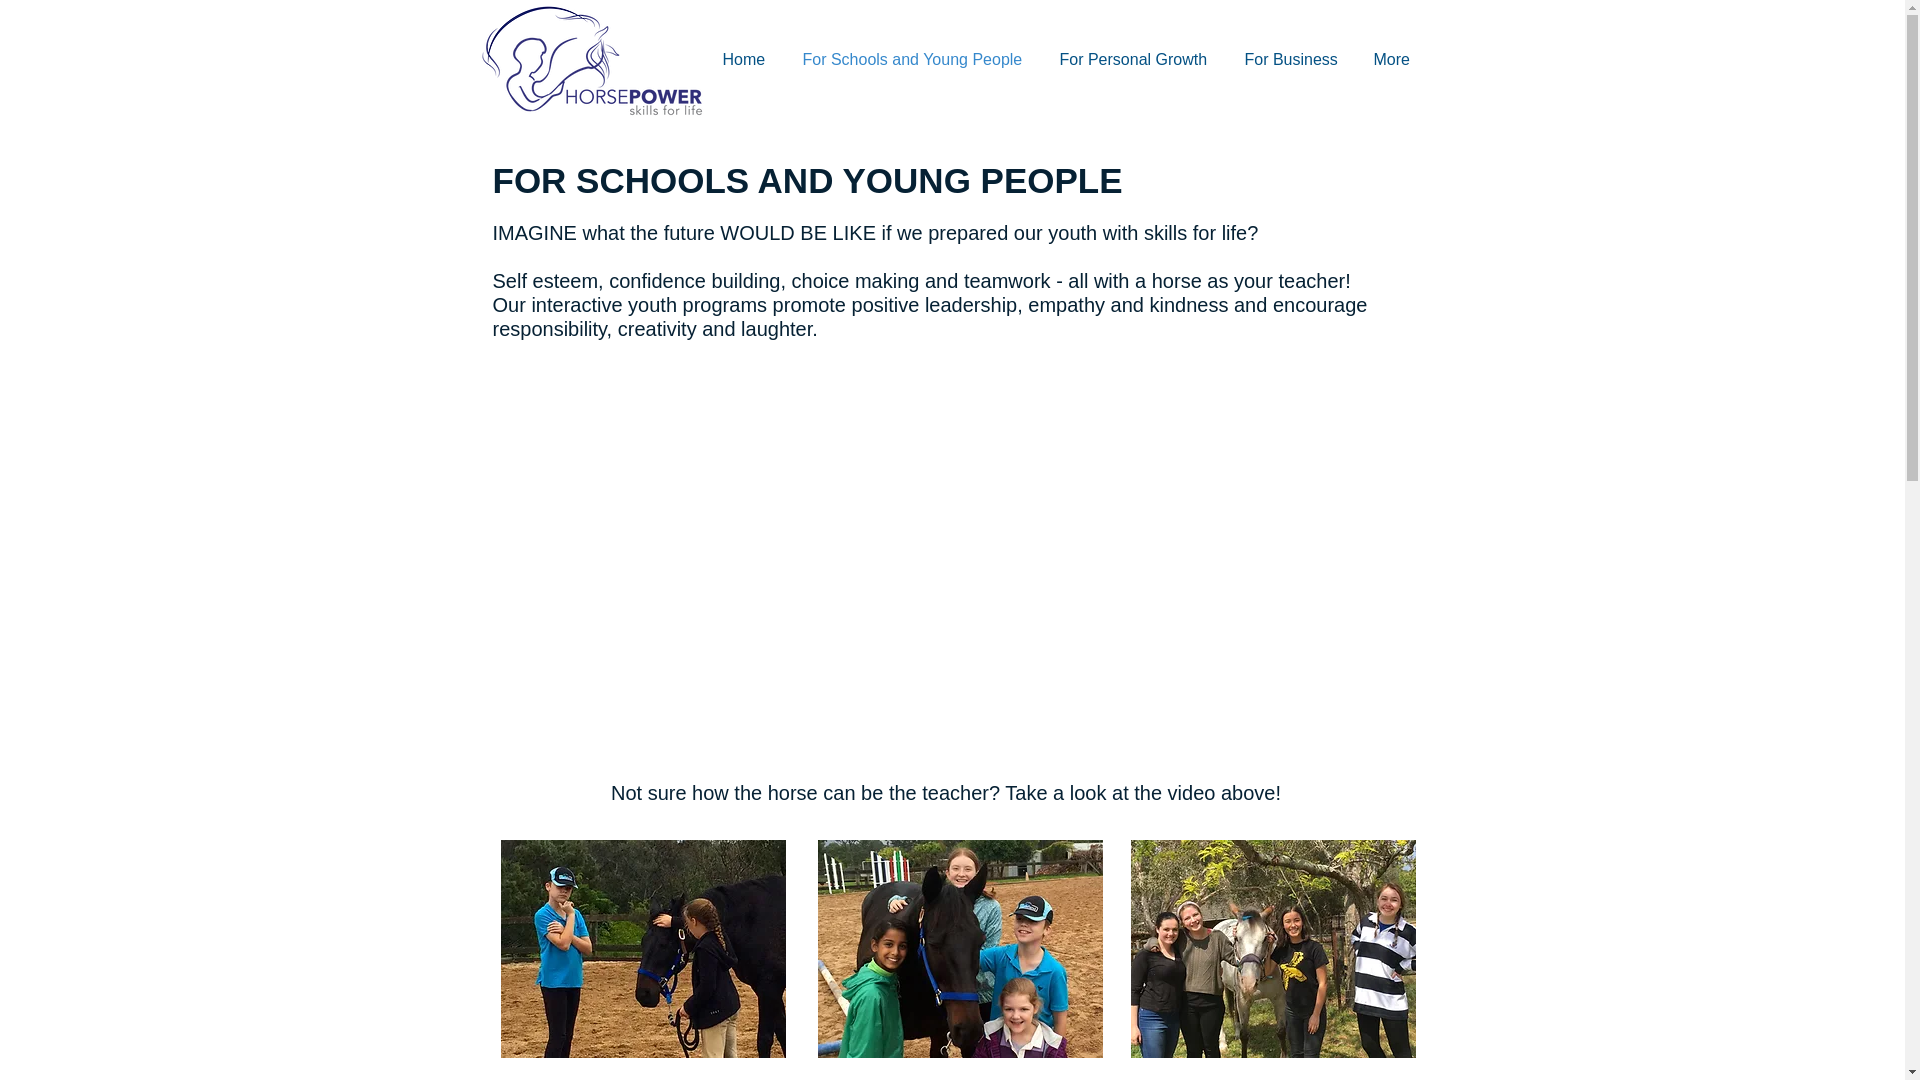 This screenshot has width=1920, height=1080. What do you see at coordinates (920, 60) in the screenshot?
I see `For Schools and Young People` at bounding box center [920, 60].